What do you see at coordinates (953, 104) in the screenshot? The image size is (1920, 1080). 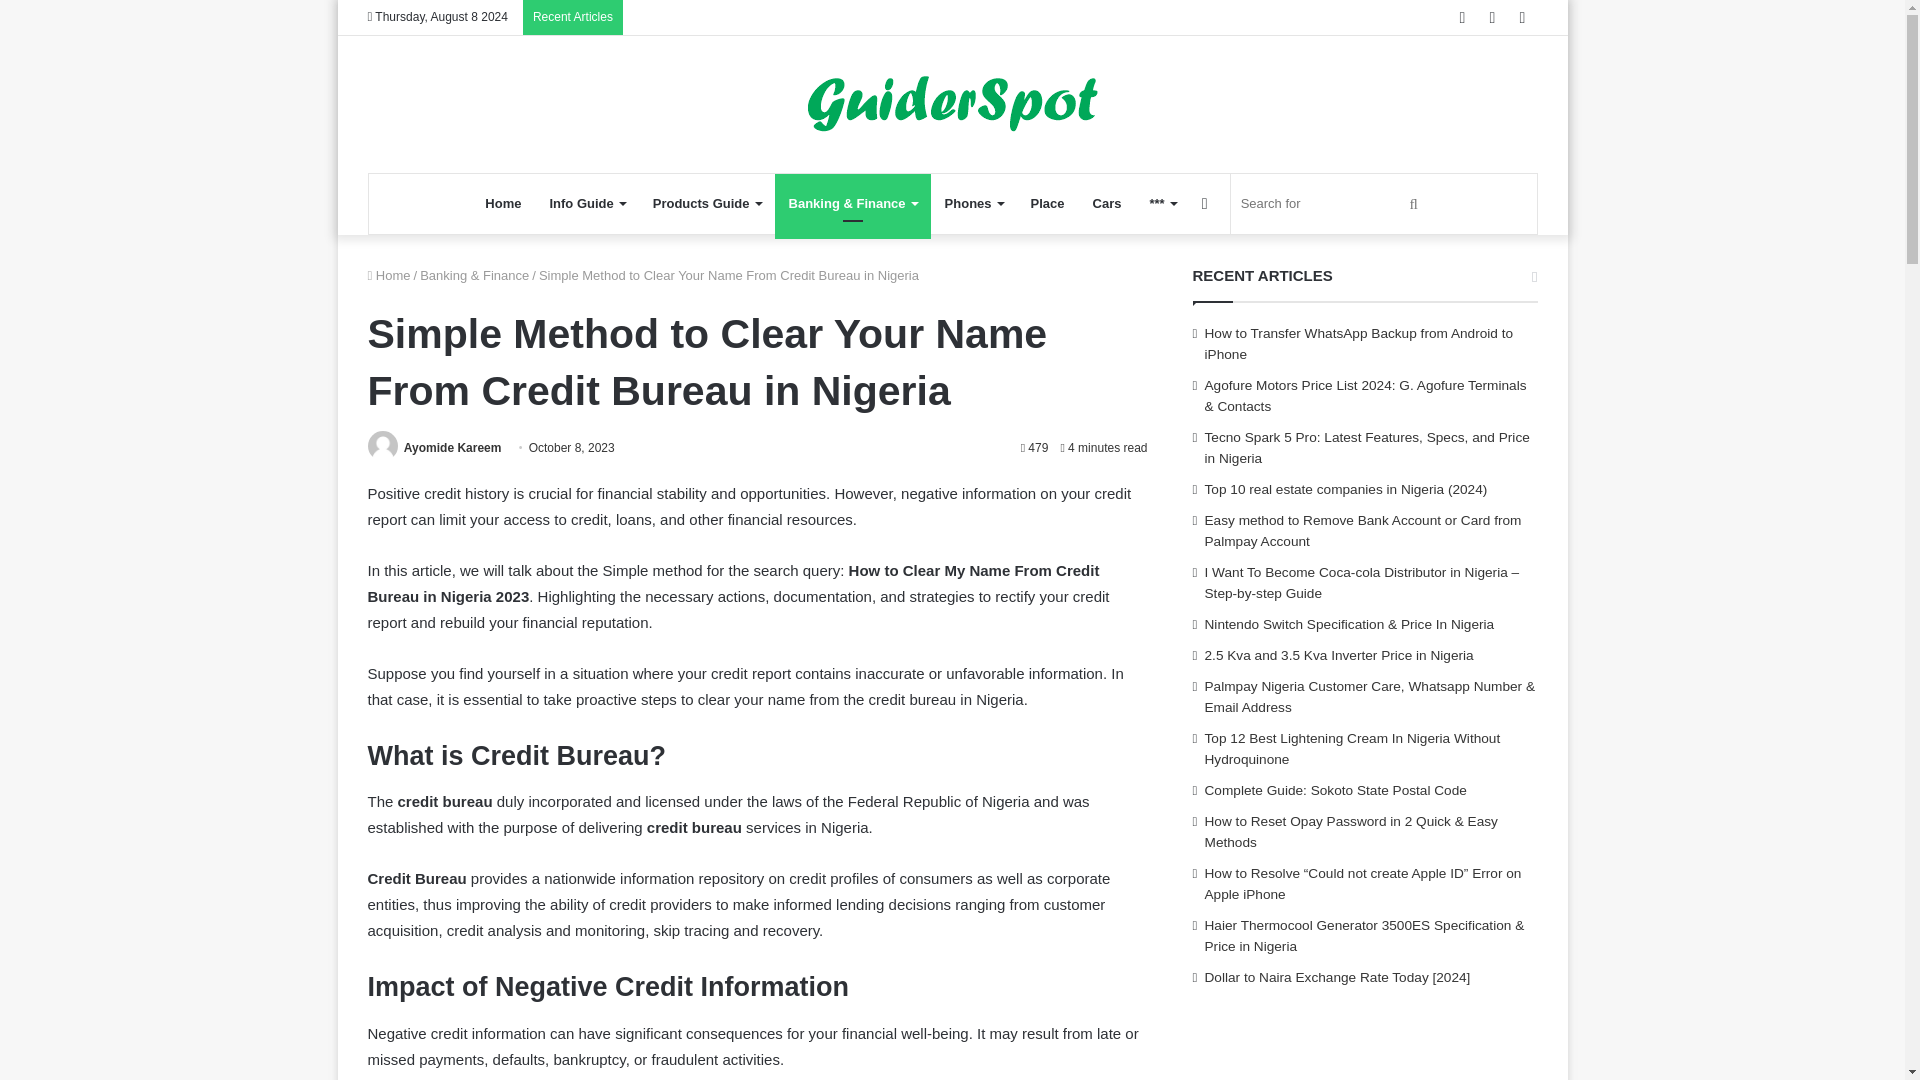 I see `GuiderSpot` at bounding box center [953, 104].